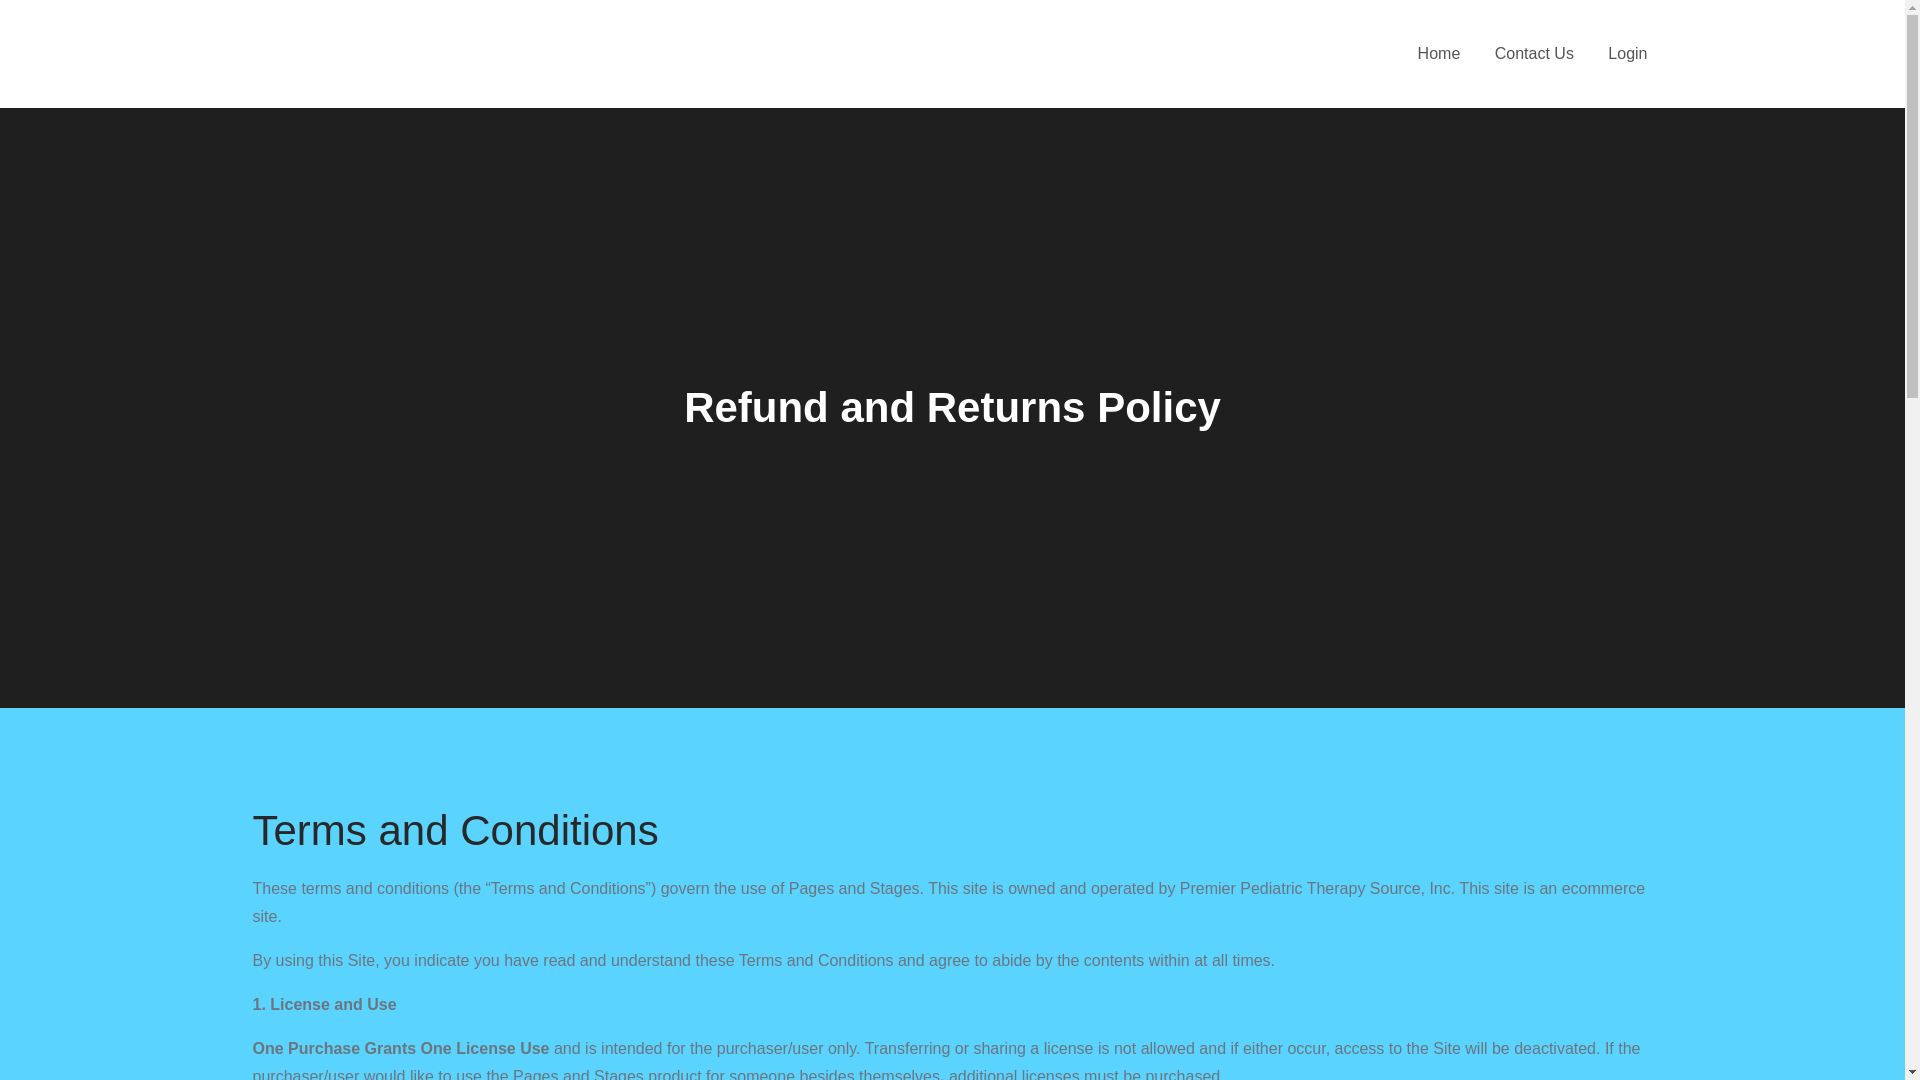 The width and height of the screenshot is (1920, 1080). I want to click on Home, so click(1440, 54).